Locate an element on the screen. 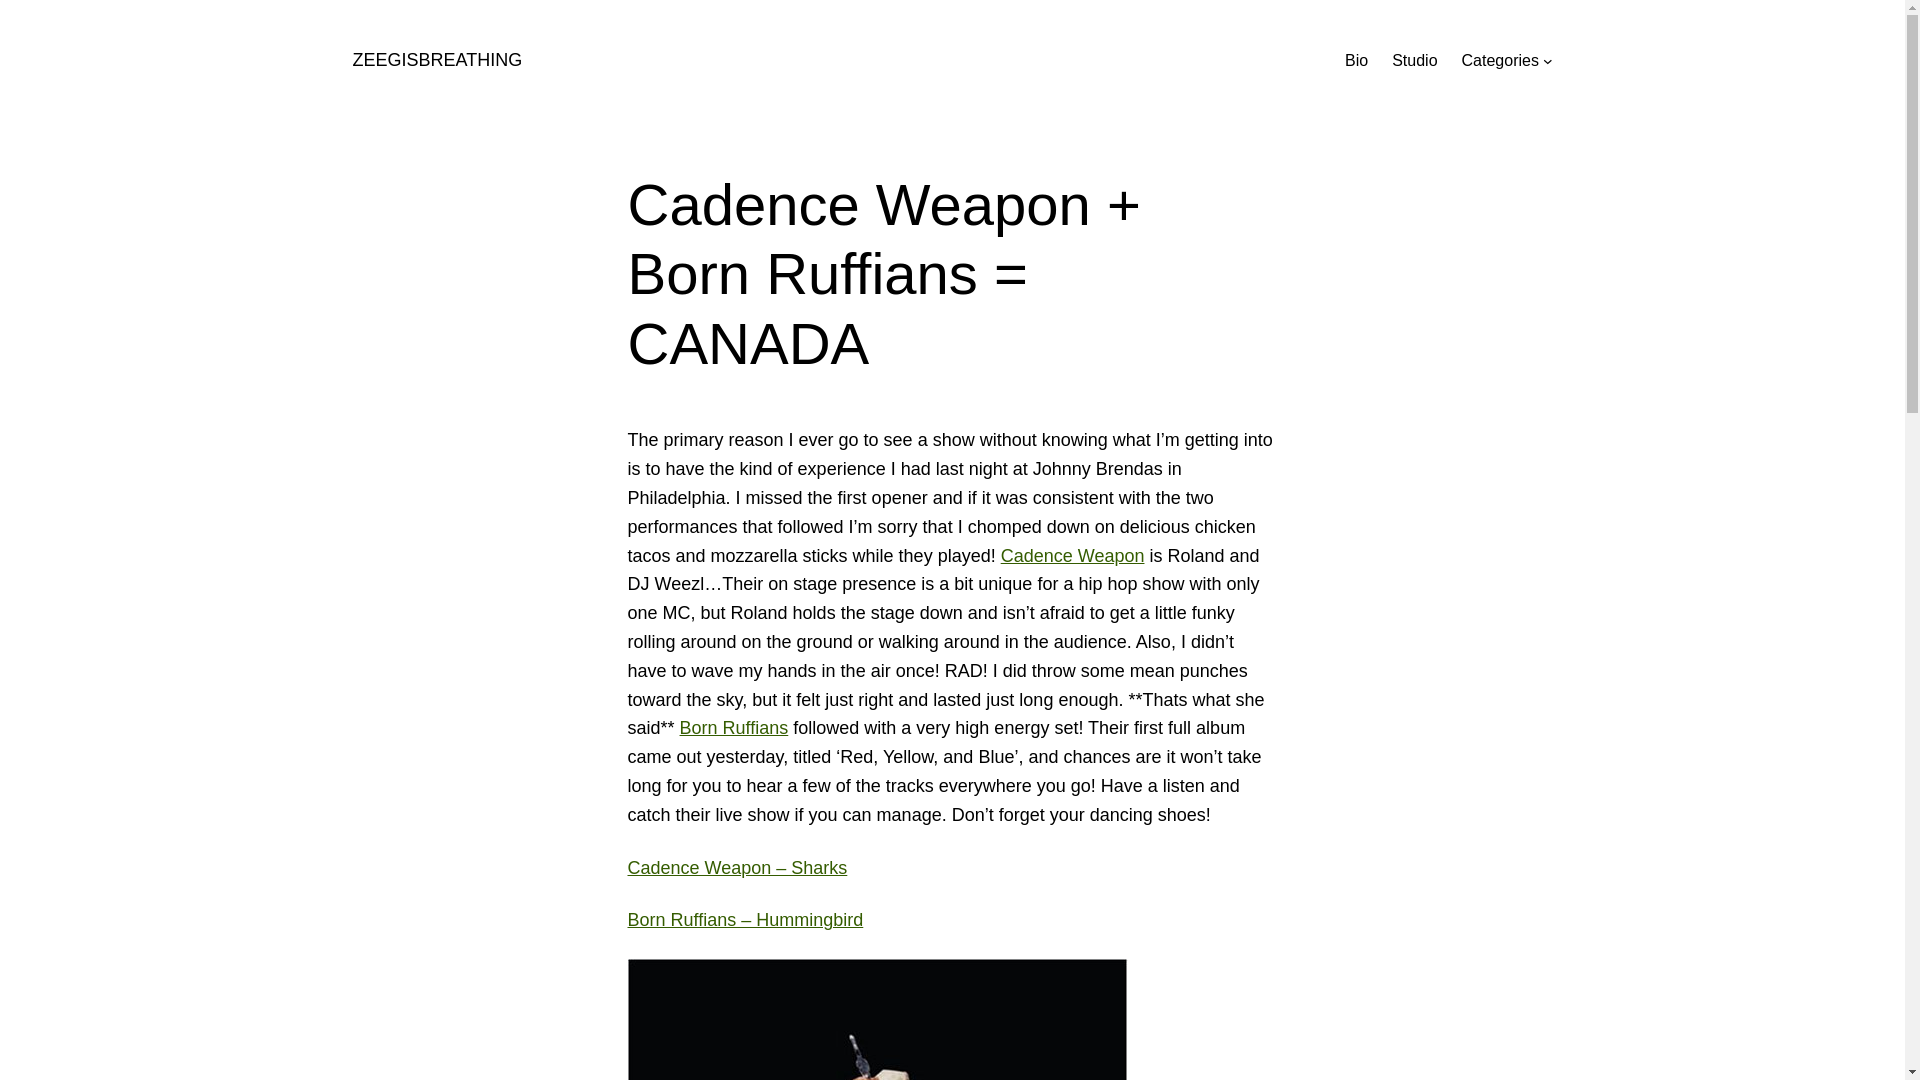  born-ruffians-red-yellow-blue is located at coordinates (878, 1020).